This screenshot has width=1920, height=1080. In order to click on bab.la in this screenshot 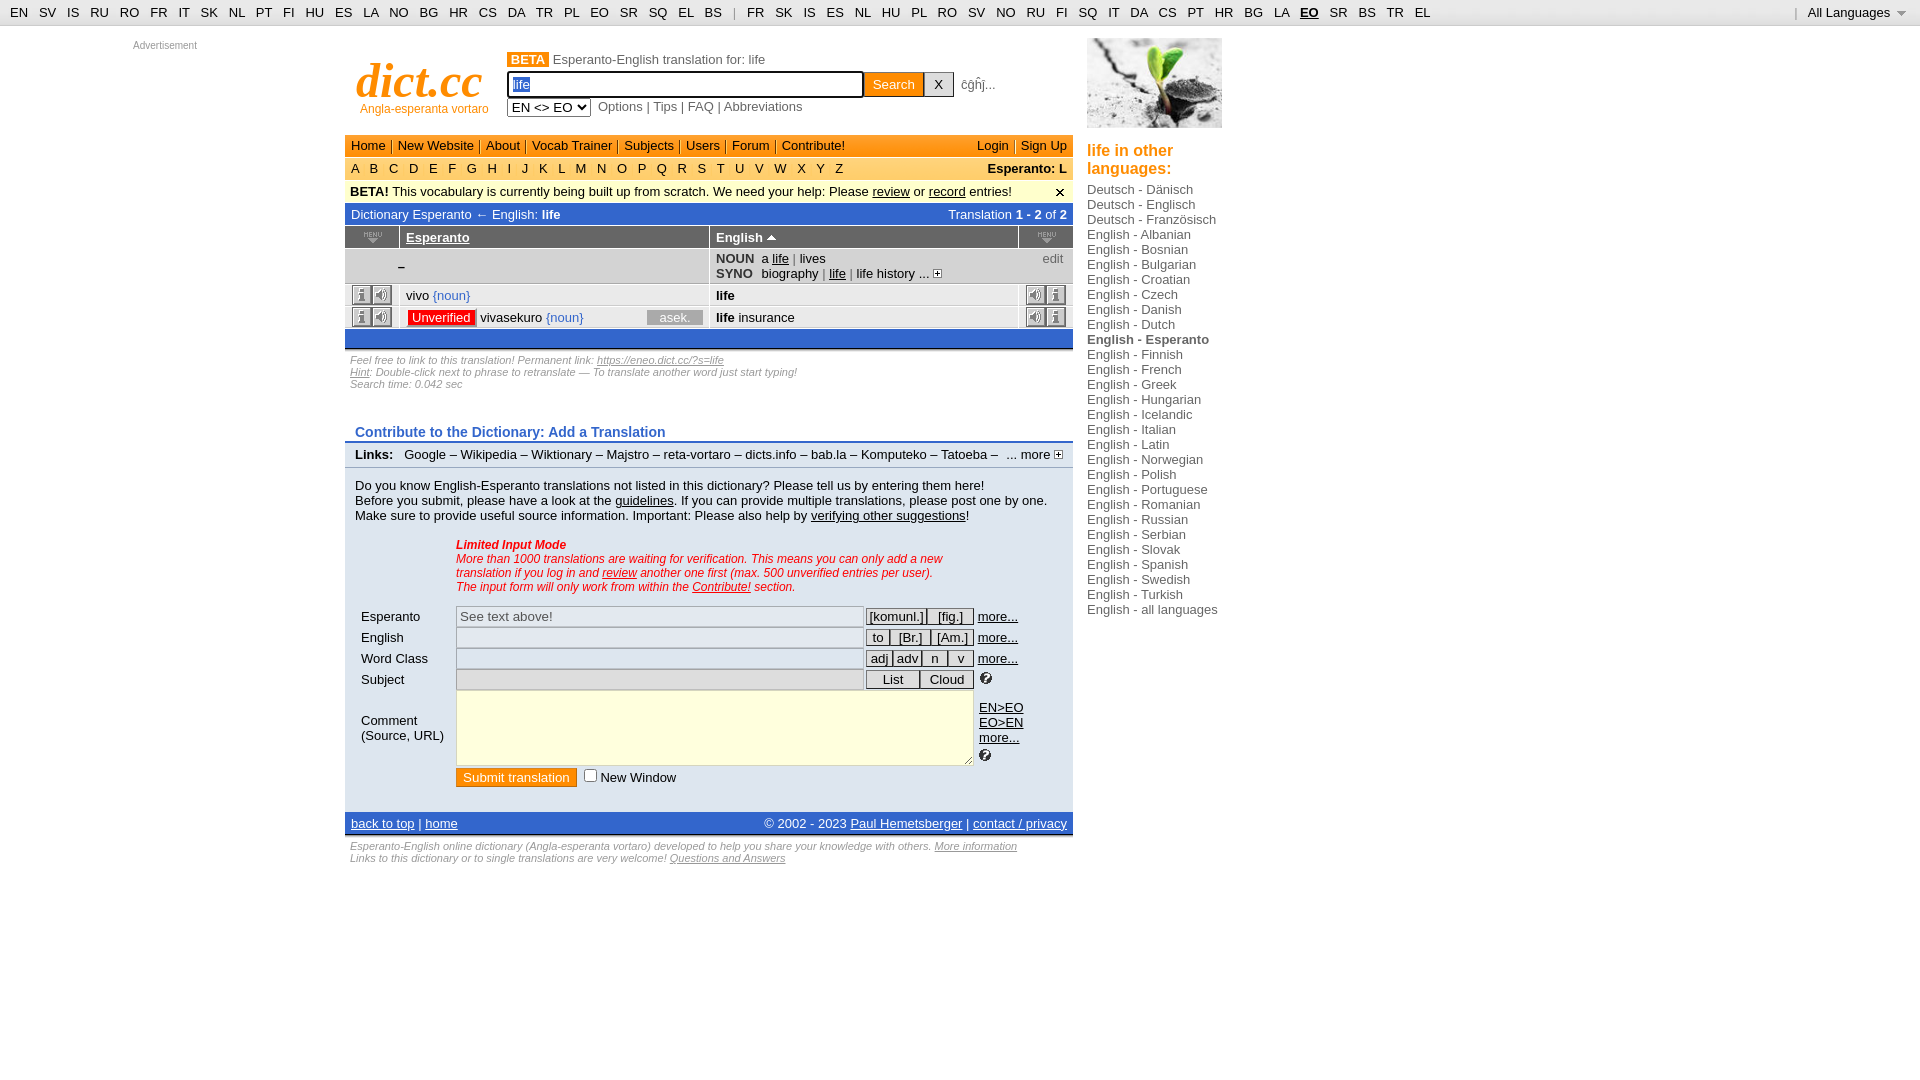, I will do `click(828, 454)`.